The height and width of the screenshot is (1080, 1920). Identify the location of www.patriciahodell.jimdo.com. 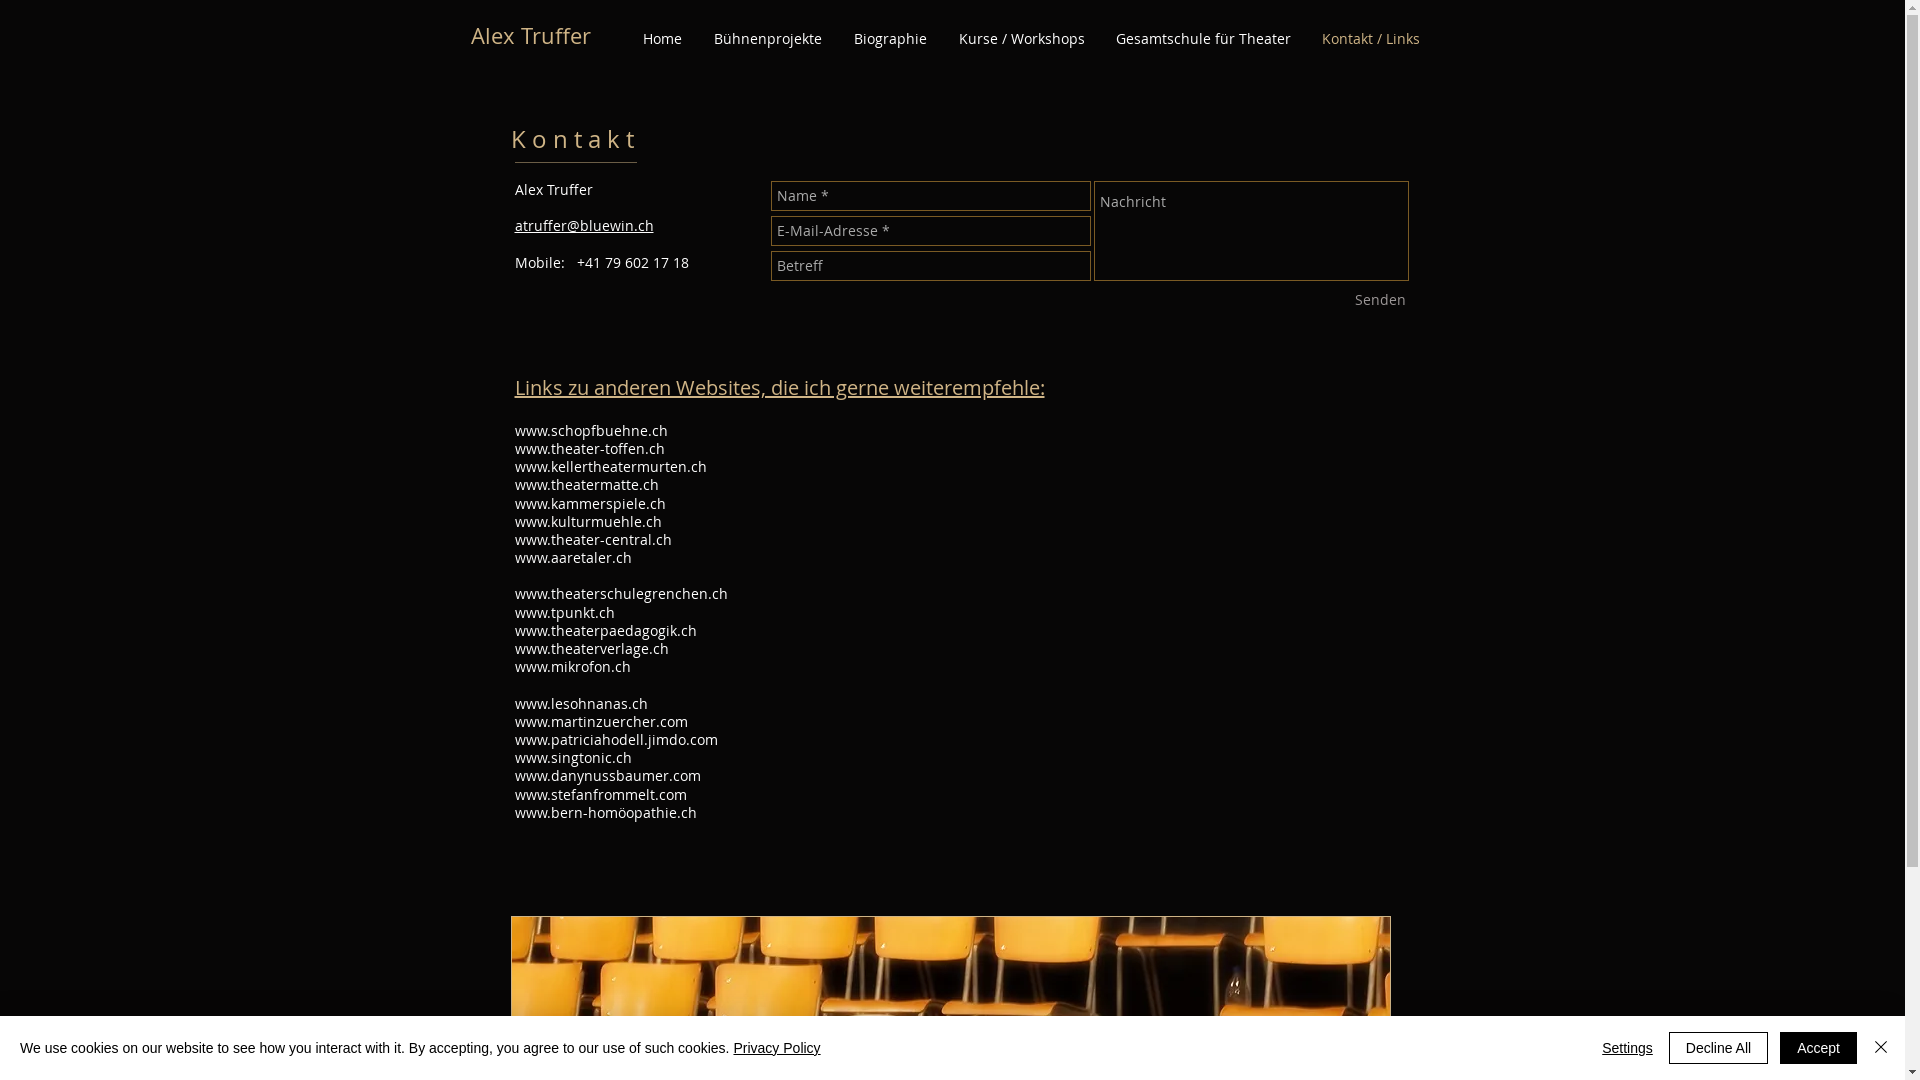
(616, 740).